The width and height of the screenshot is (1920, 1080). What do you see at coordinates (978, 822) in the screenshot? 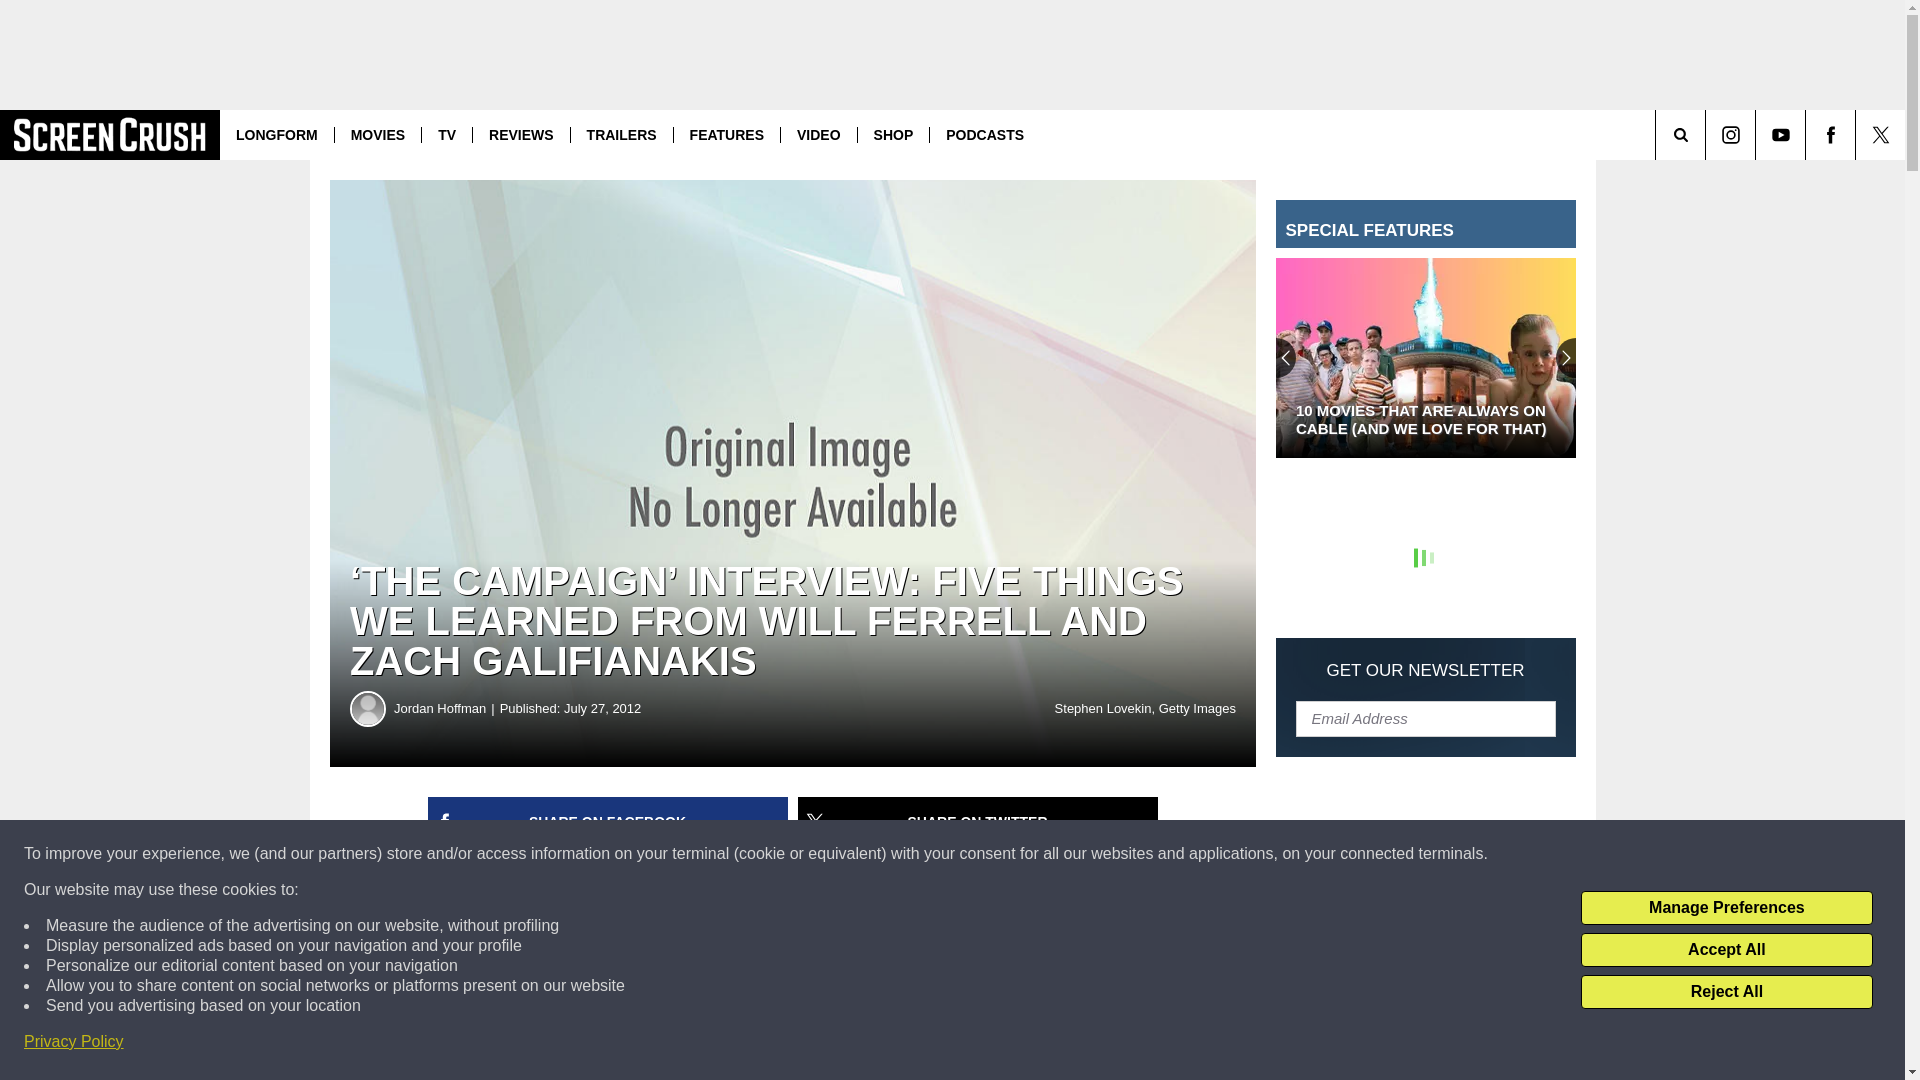
I see `Share on Twitter` at bounding box center [978, 822].